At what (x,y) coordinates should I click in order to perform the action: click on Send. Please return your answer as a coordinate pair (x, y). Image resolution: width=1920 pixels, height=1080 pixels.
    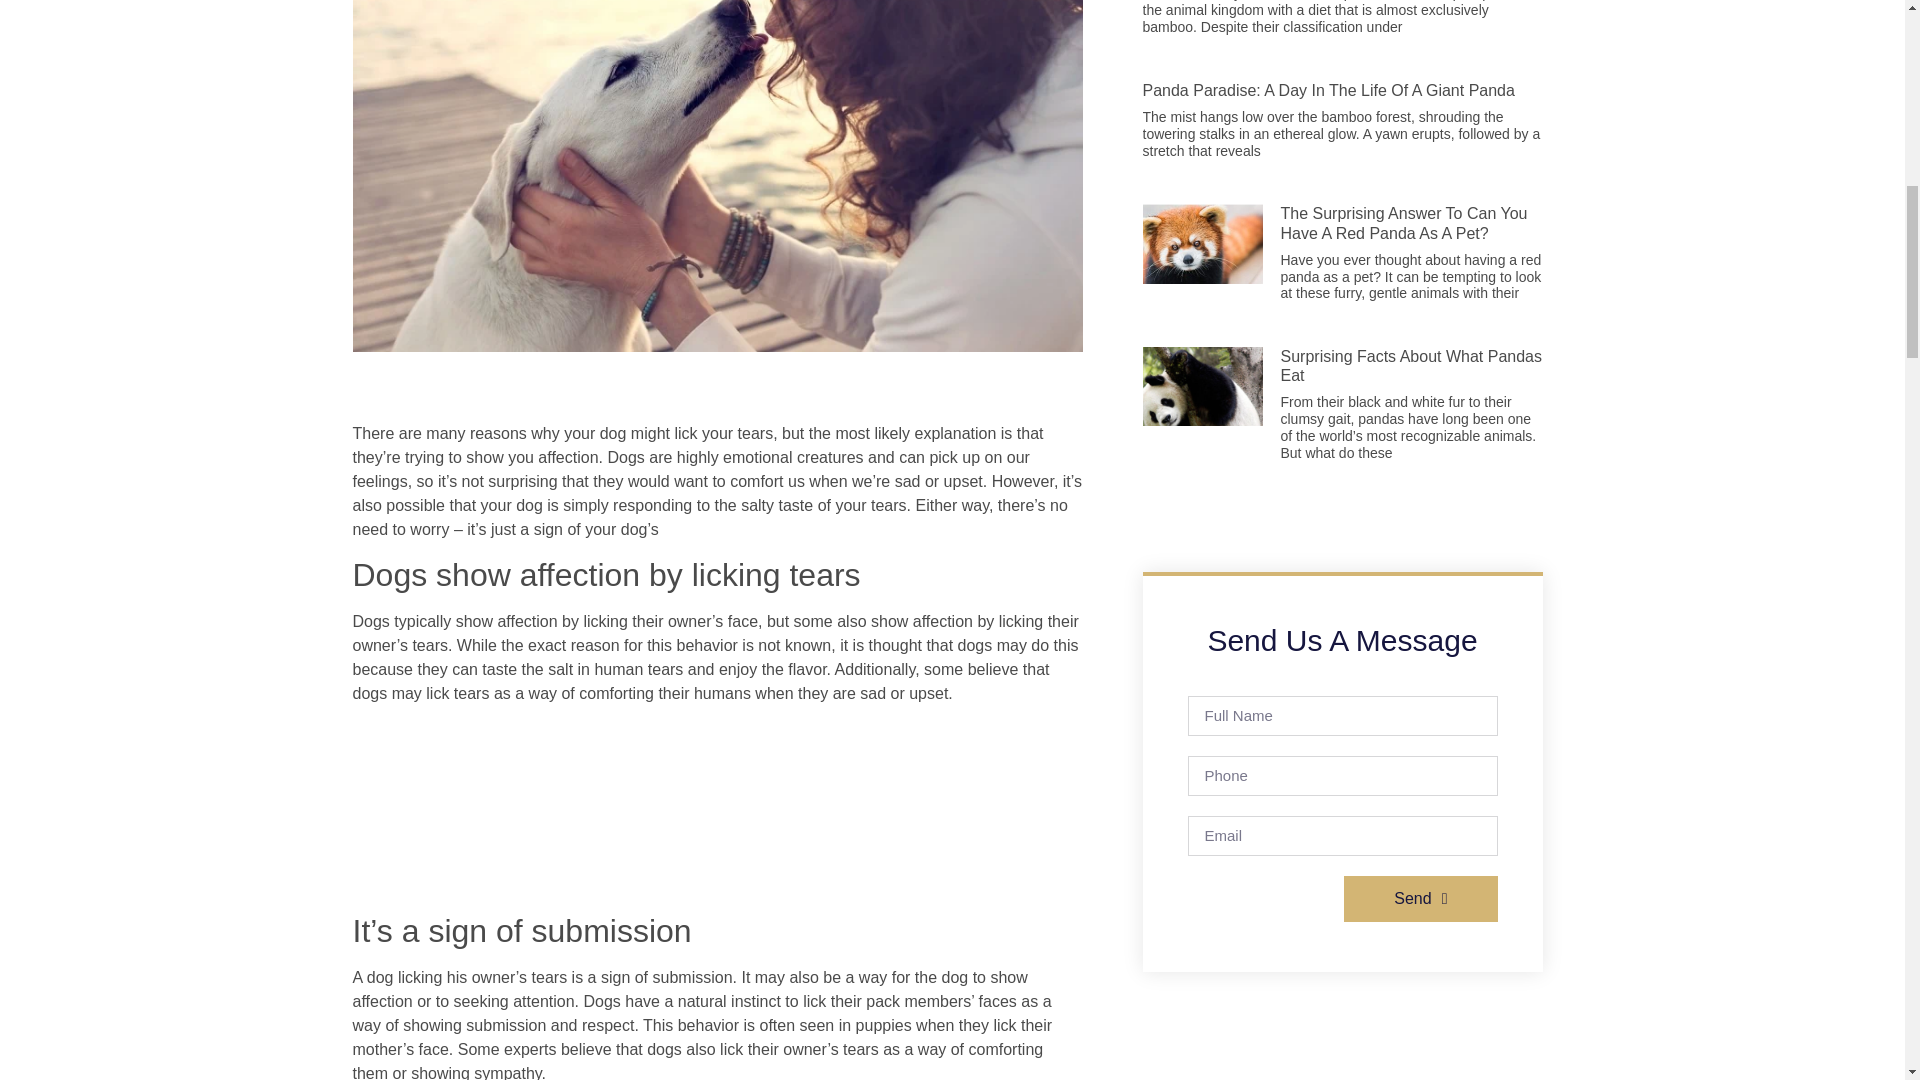
    Looking at the image, I should click on (1420, 898).